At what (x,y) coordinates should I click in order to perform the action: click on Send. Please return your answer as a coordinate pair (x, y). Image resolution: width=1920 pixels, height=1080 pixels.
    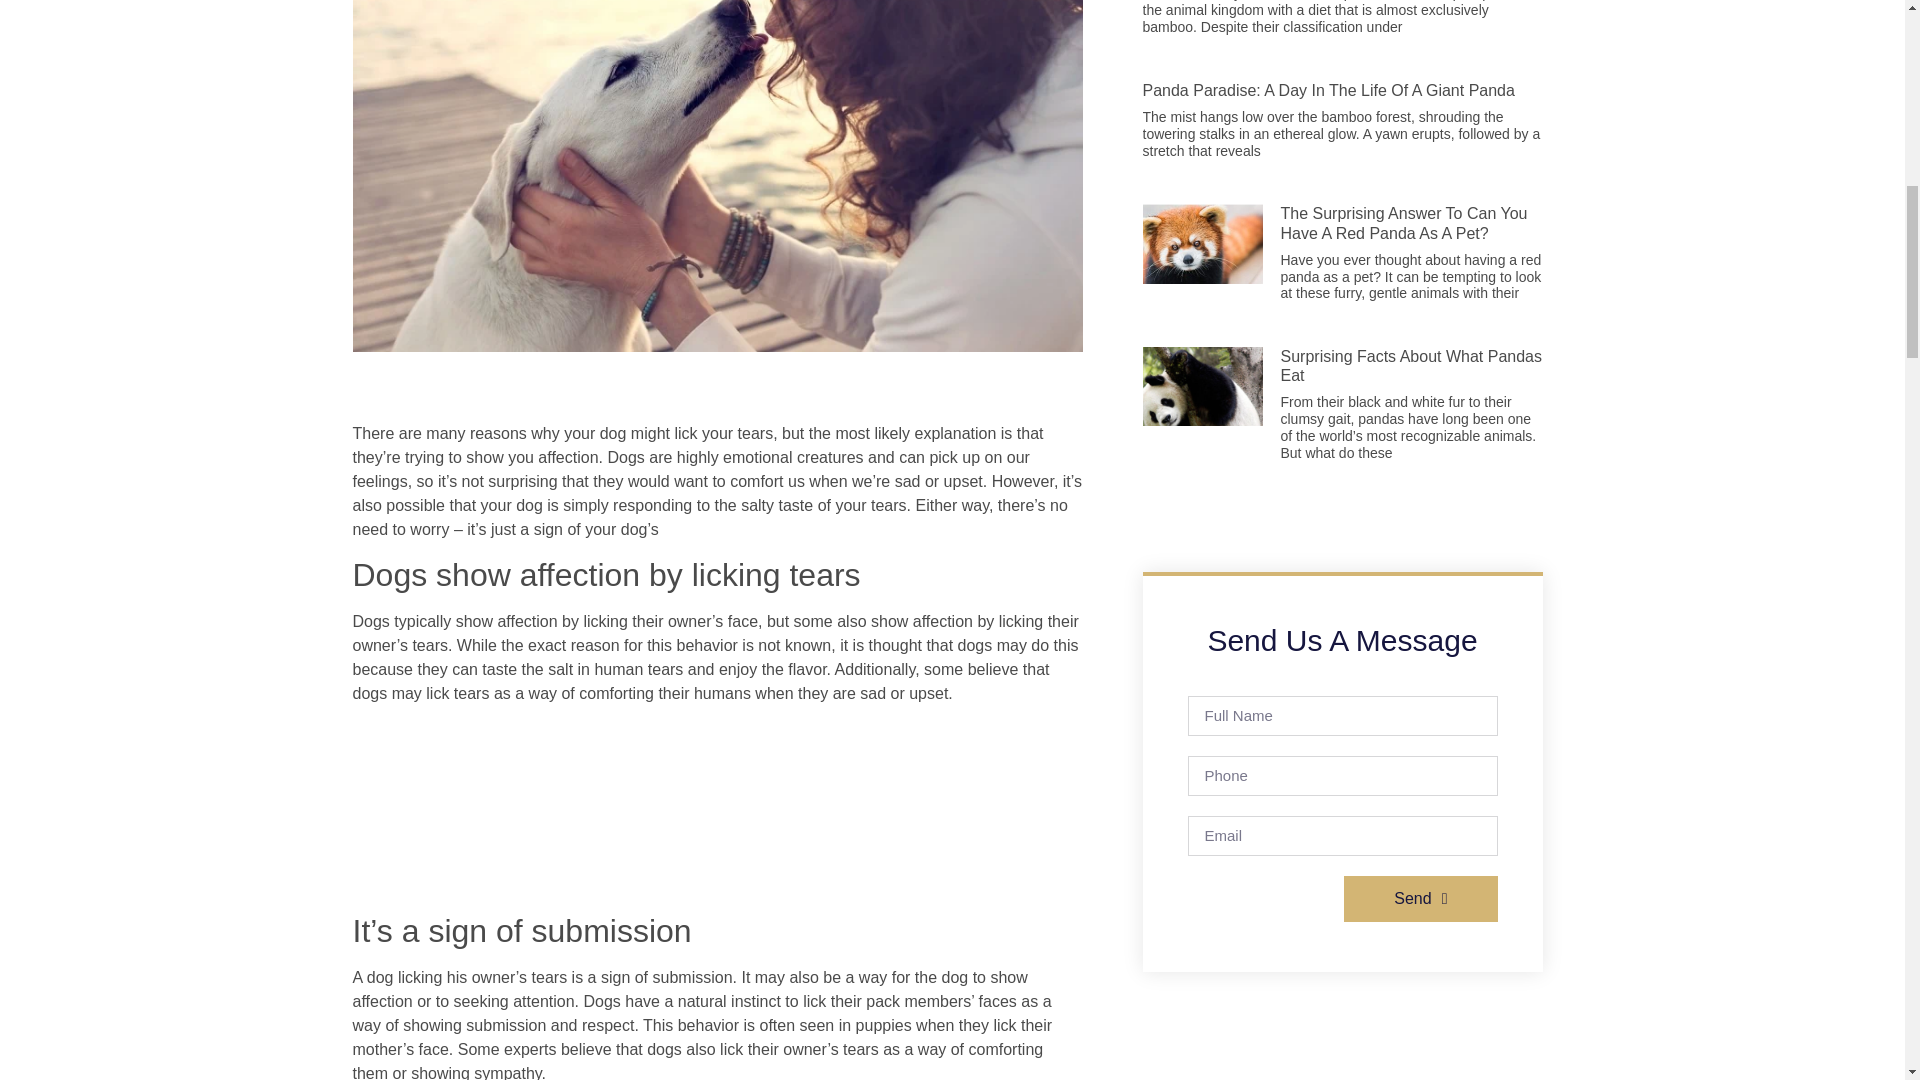
    Looking at the image, I should click on (1420, 898).